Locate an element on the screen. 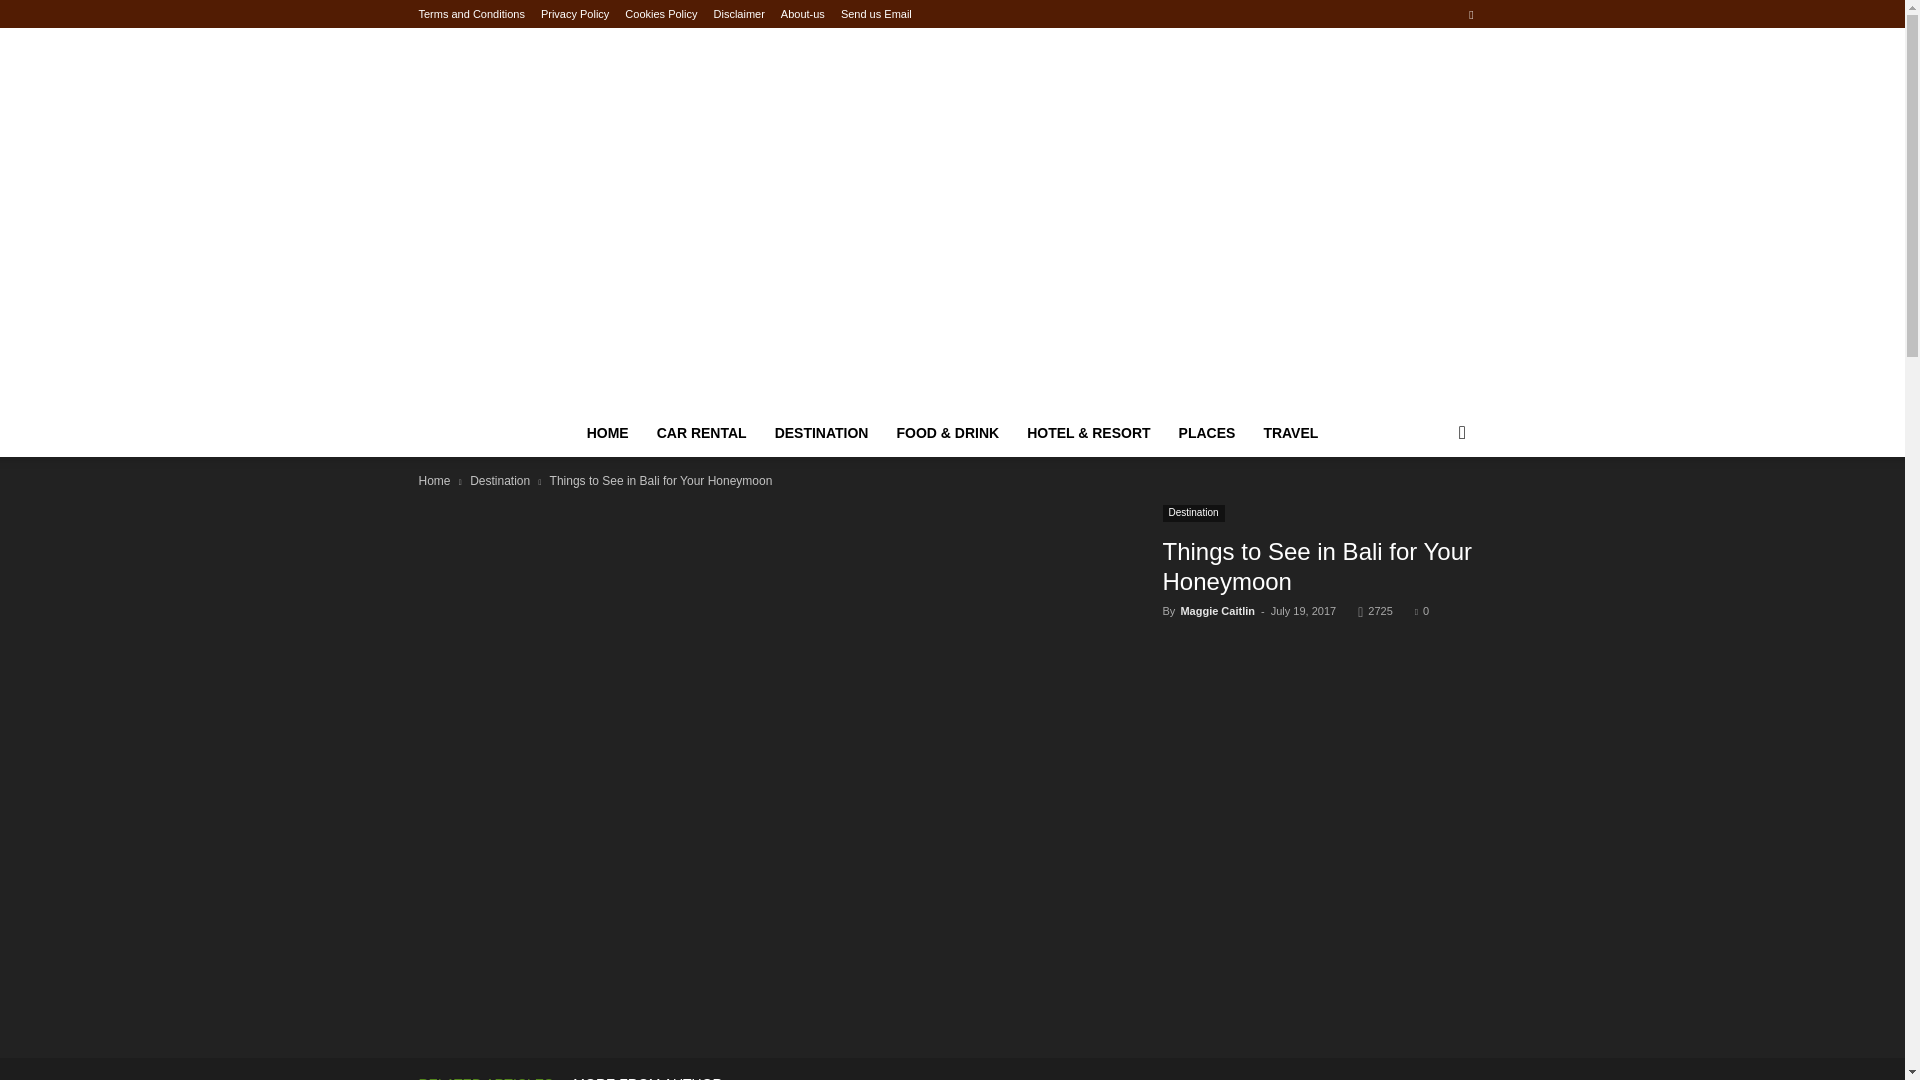  About-us is located at coordinates (803, 14).